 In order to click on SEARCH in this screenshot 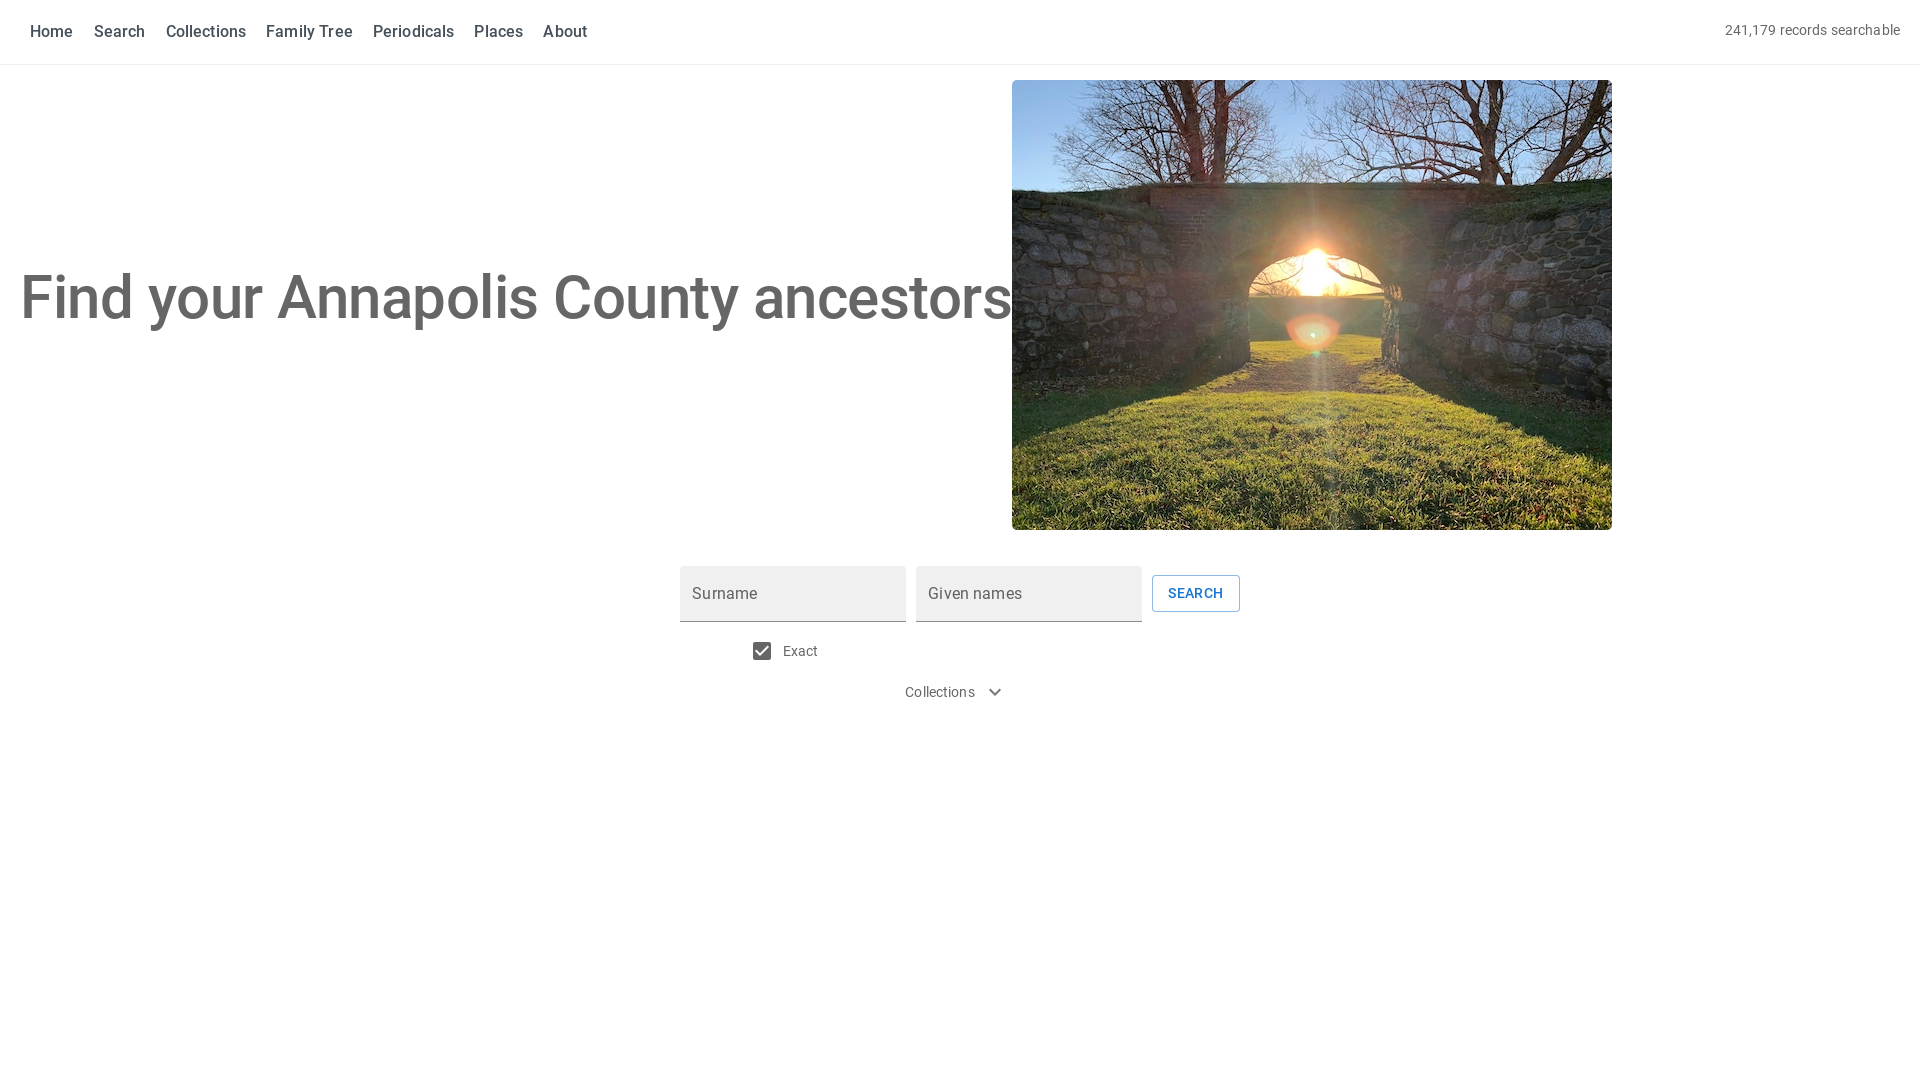, I will do `click(1196, 594)`.